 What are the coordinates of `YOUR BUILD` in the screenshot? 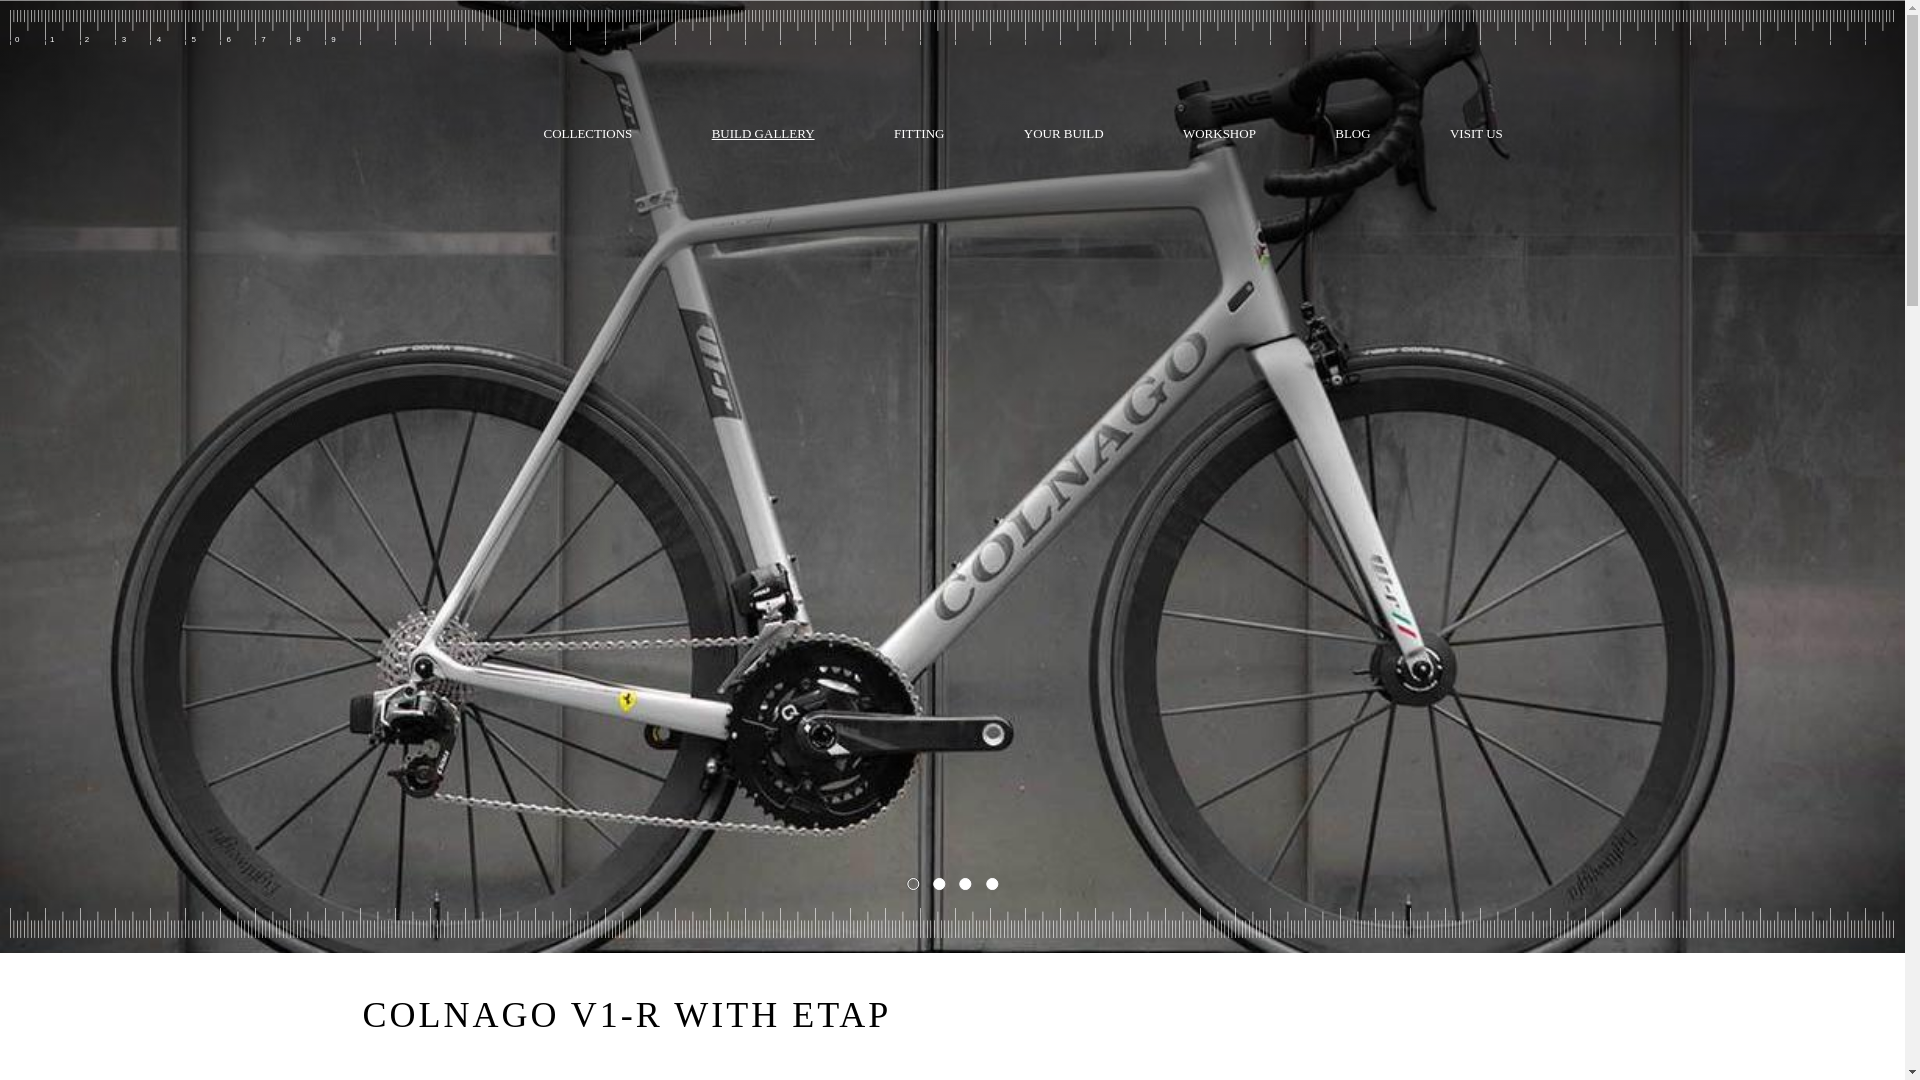 It's located at (1062, 132).